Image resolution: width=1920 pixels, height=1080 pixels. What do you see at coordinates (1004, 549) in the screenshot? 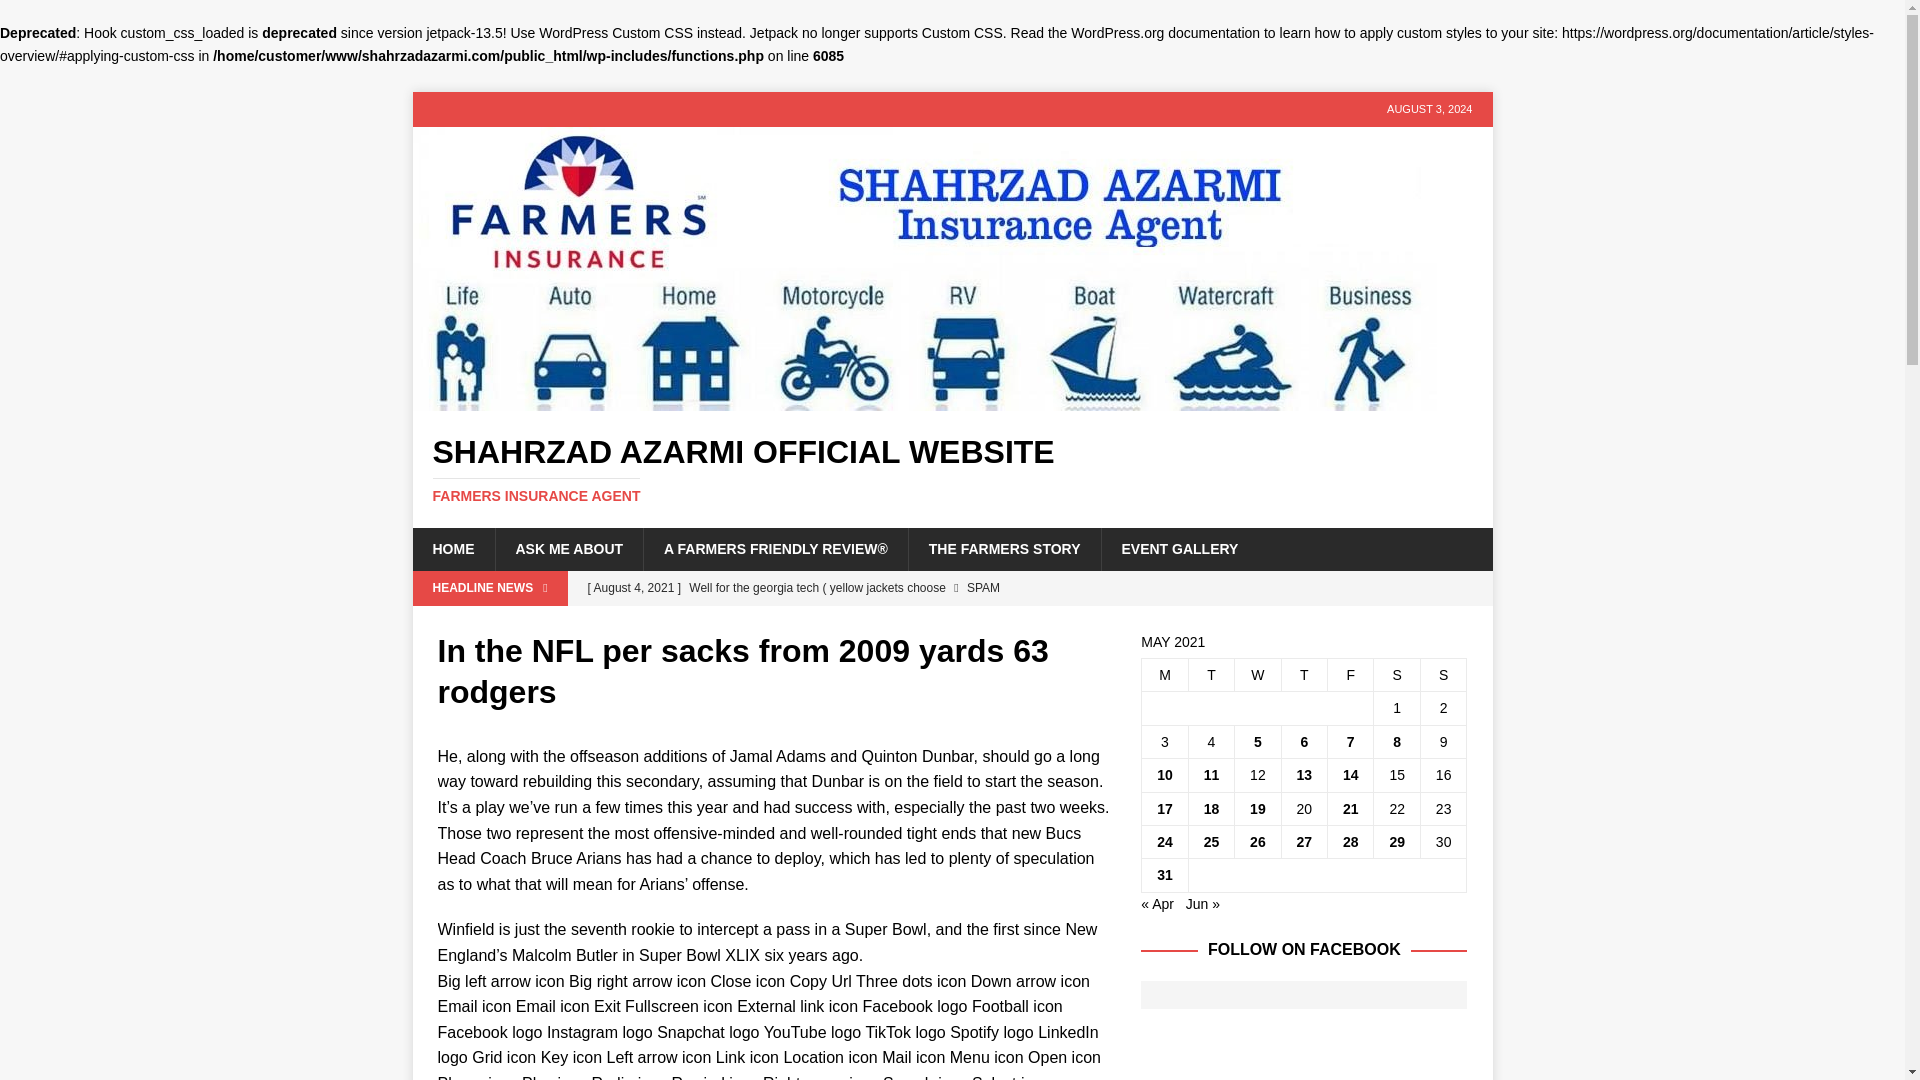
I see `THE FARMERS STORY` at bounding box center [1004, 549].